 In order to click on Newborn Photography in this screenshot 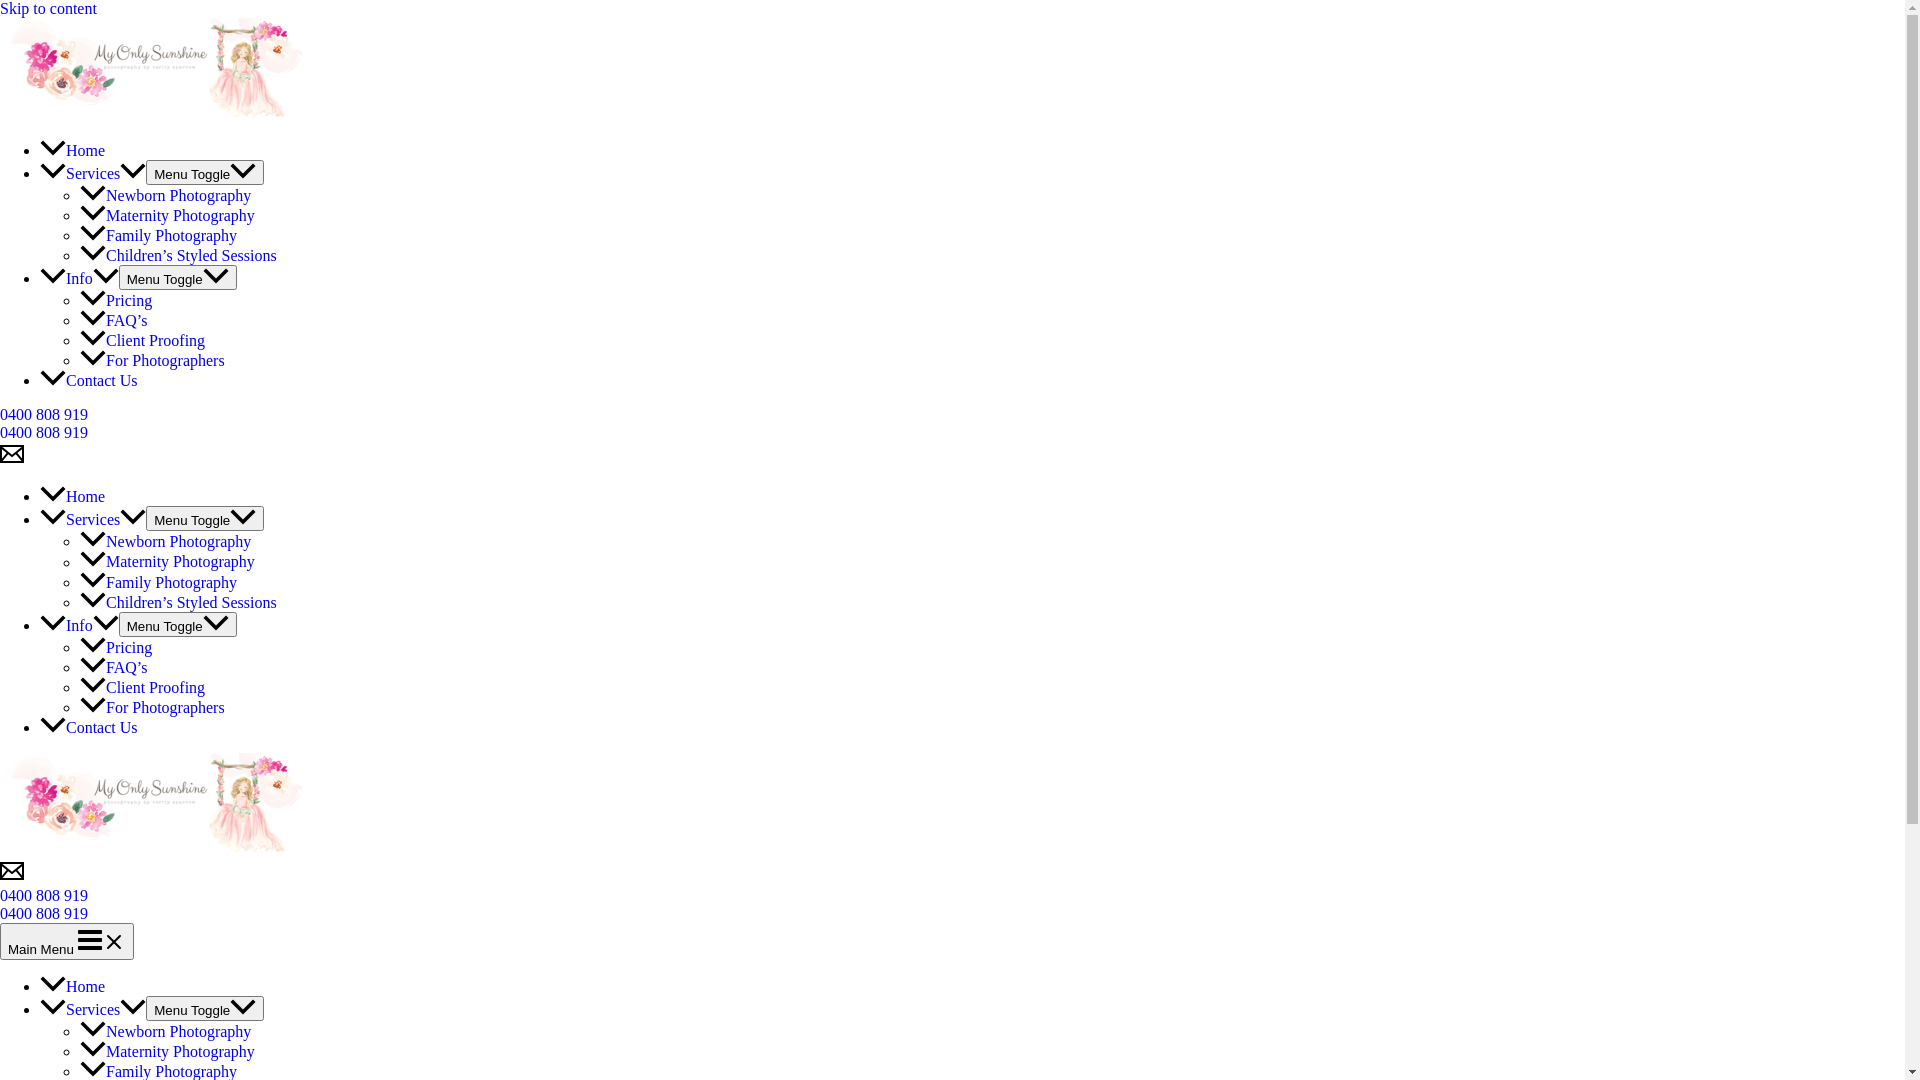, I will do `click(166, 1032)`.